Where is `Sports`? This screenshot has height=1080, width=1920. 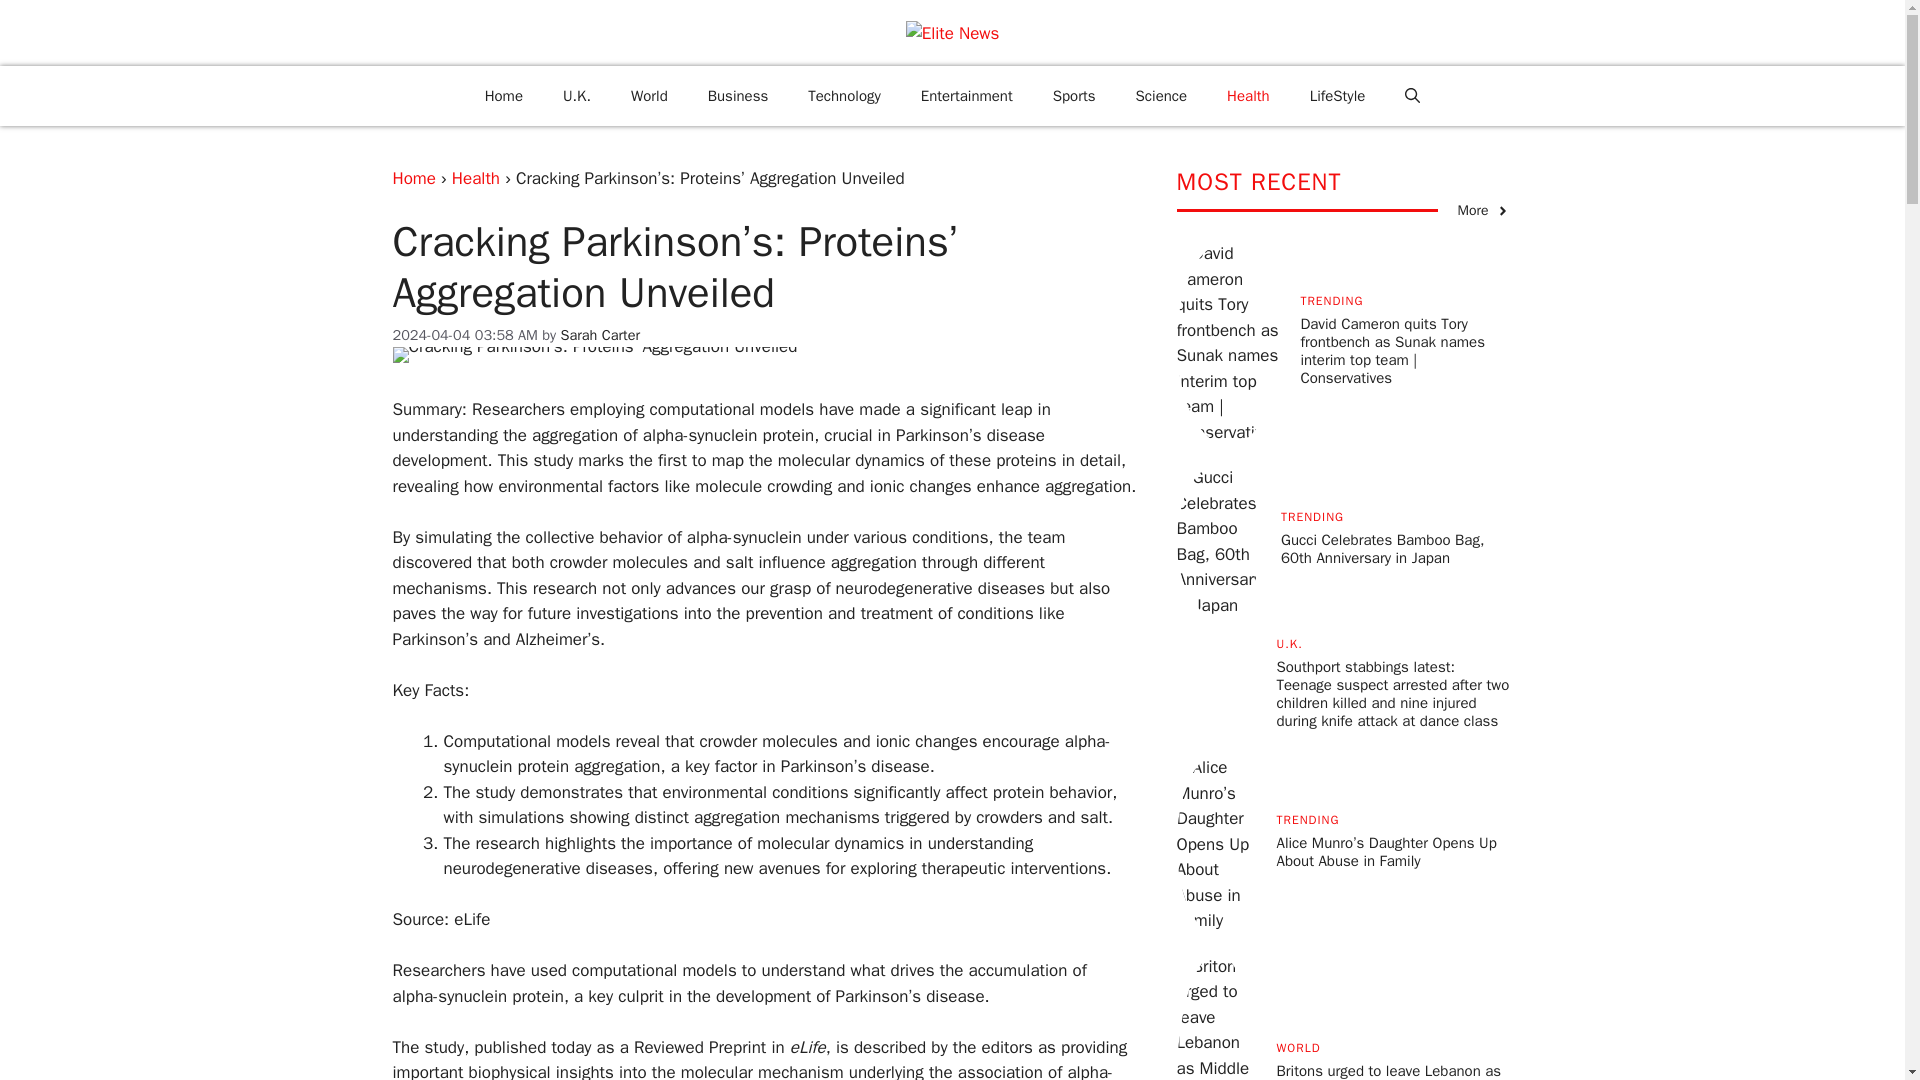
Sports is located at coordinates (1074, 96).